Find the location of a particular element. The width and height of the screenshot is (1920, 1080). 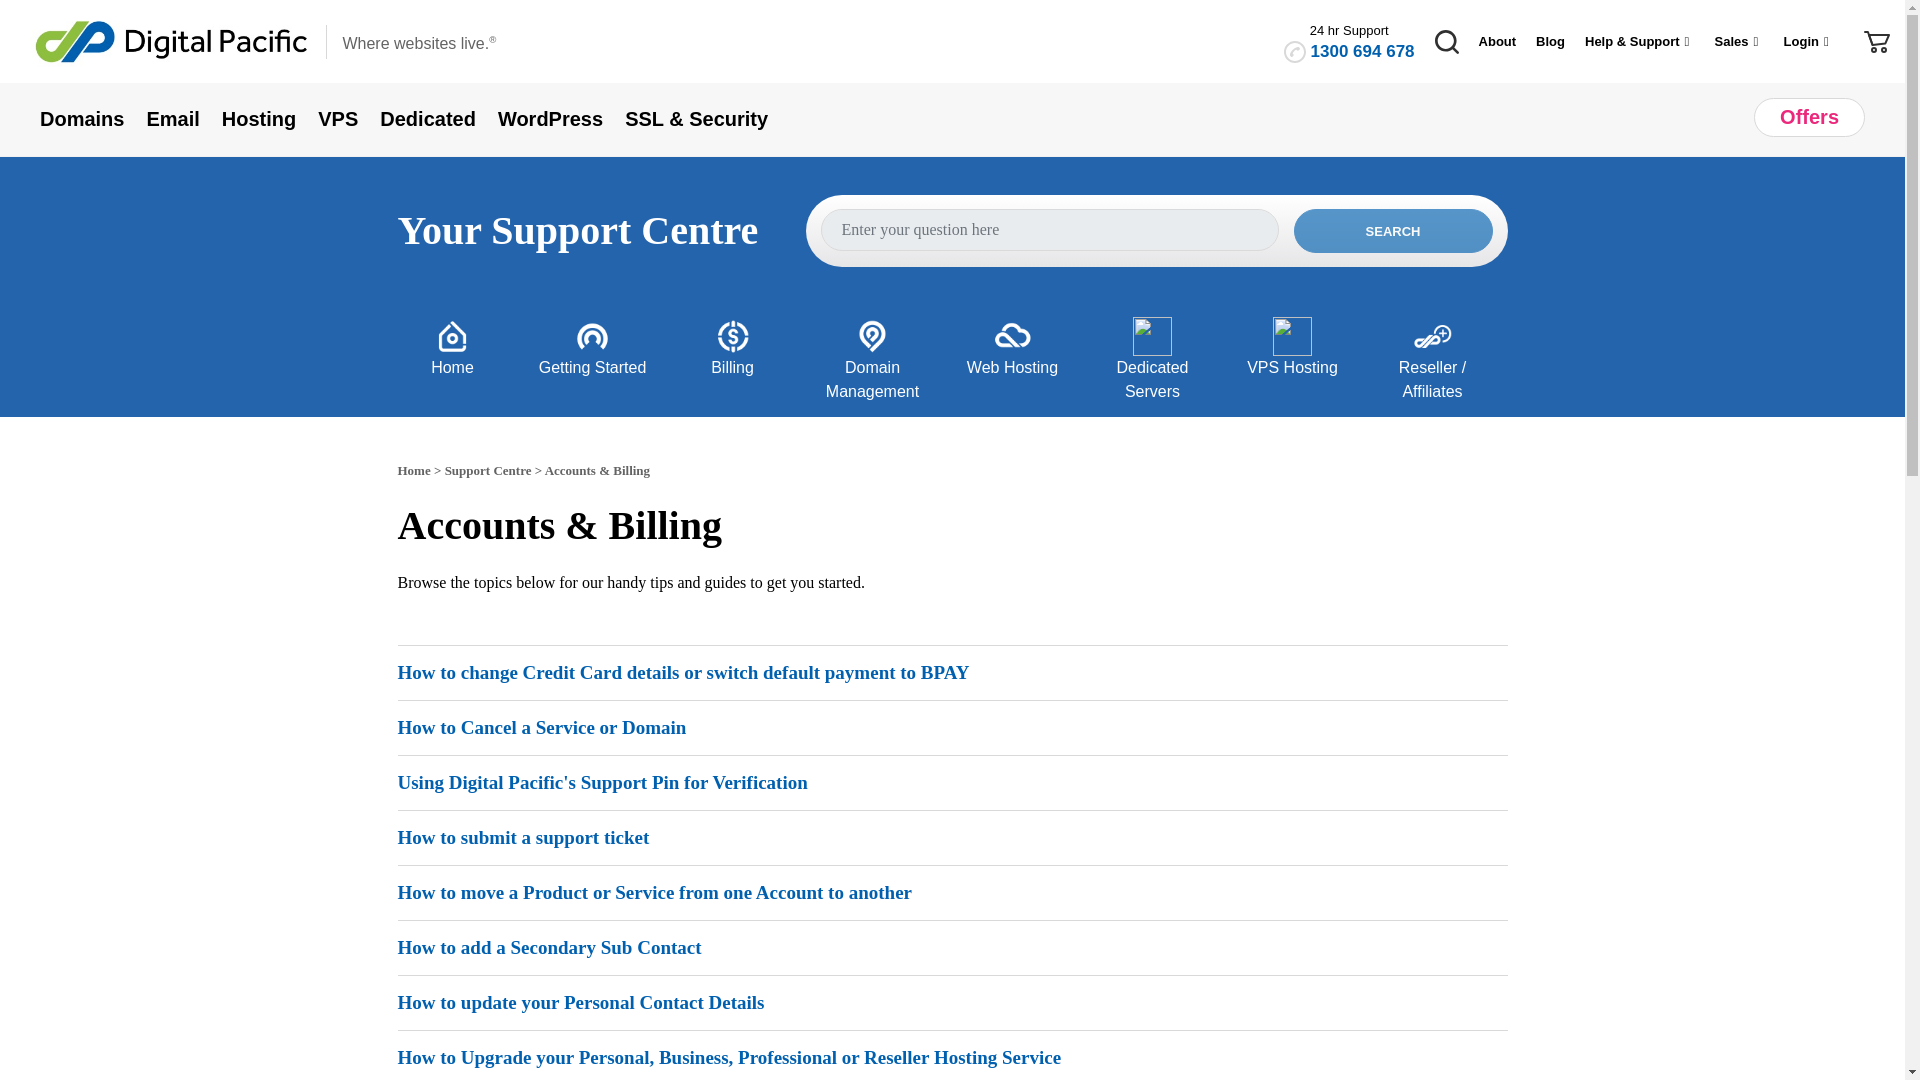

Sales is located at coordinates (1739, 42).